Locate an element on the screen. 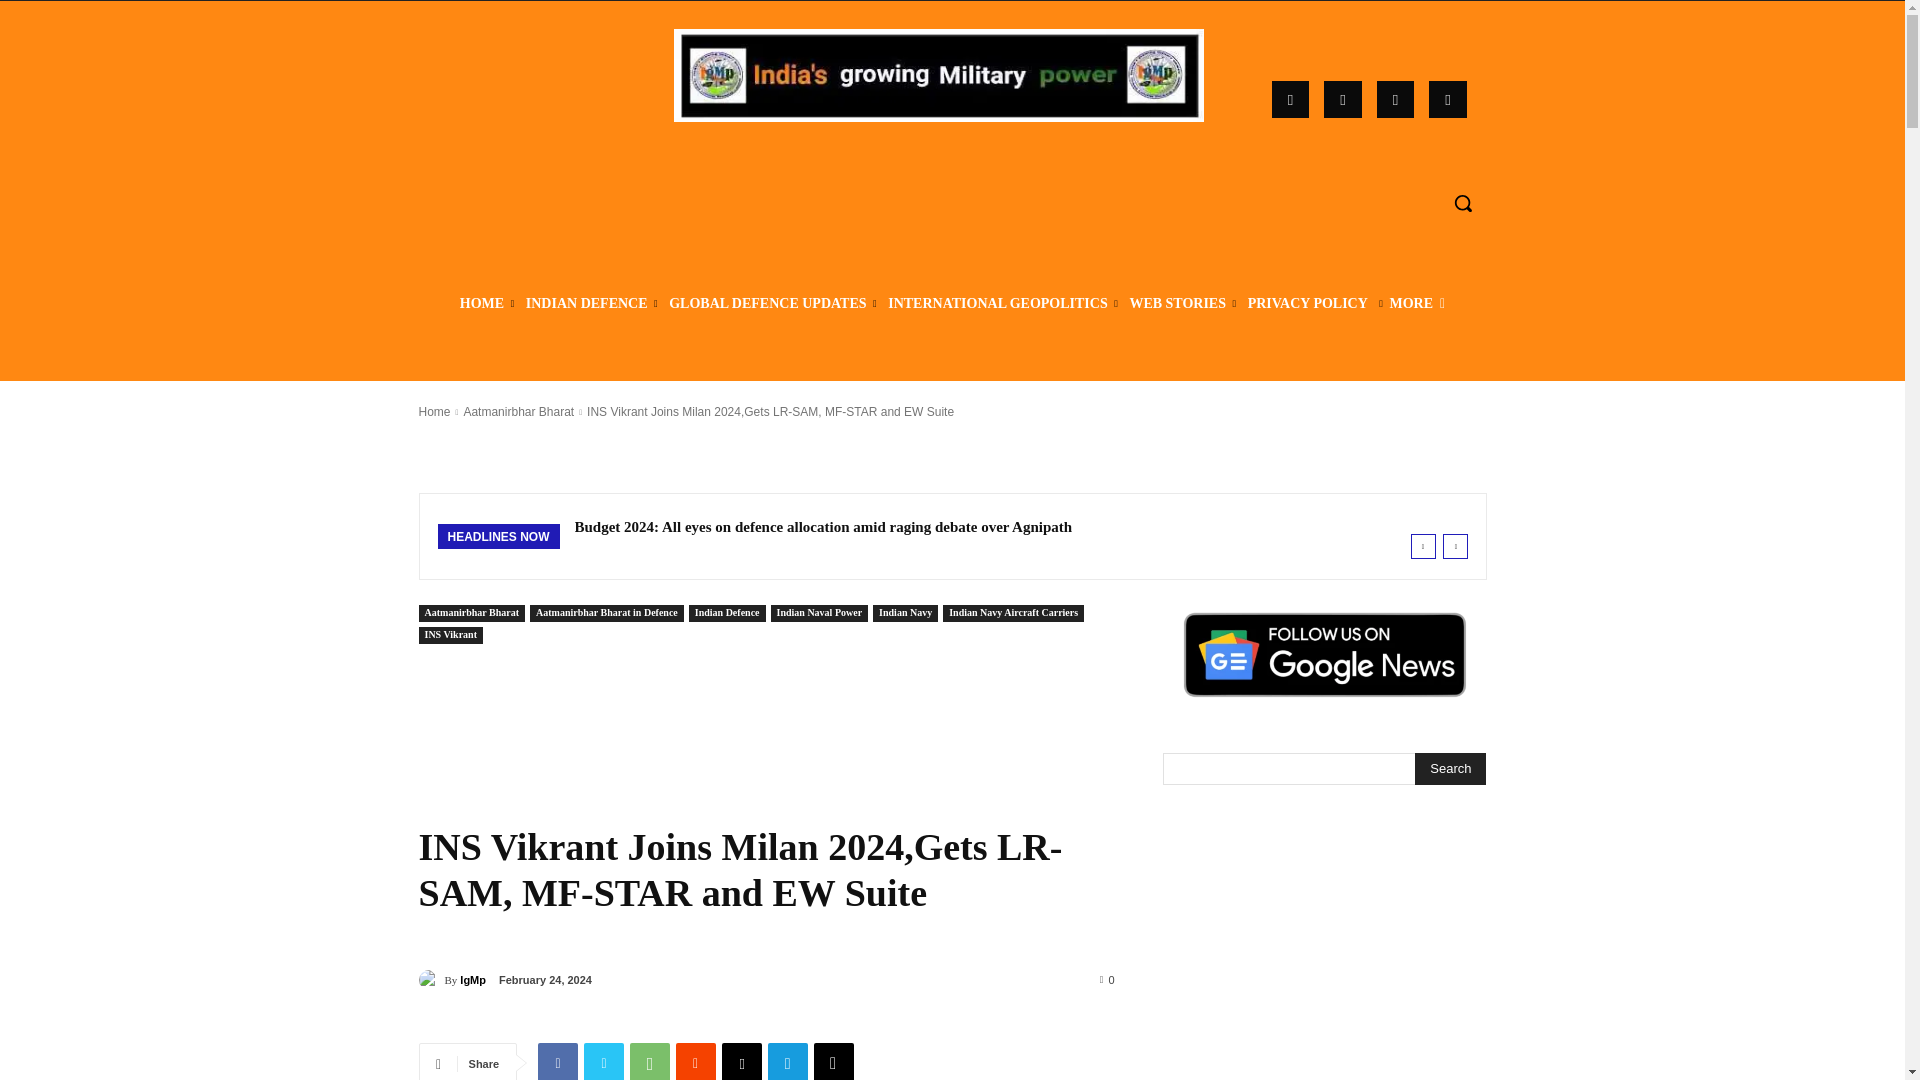 The width and height of the screenshot is (1920, 1080). Twitter is located at coordinates (1447, 100).